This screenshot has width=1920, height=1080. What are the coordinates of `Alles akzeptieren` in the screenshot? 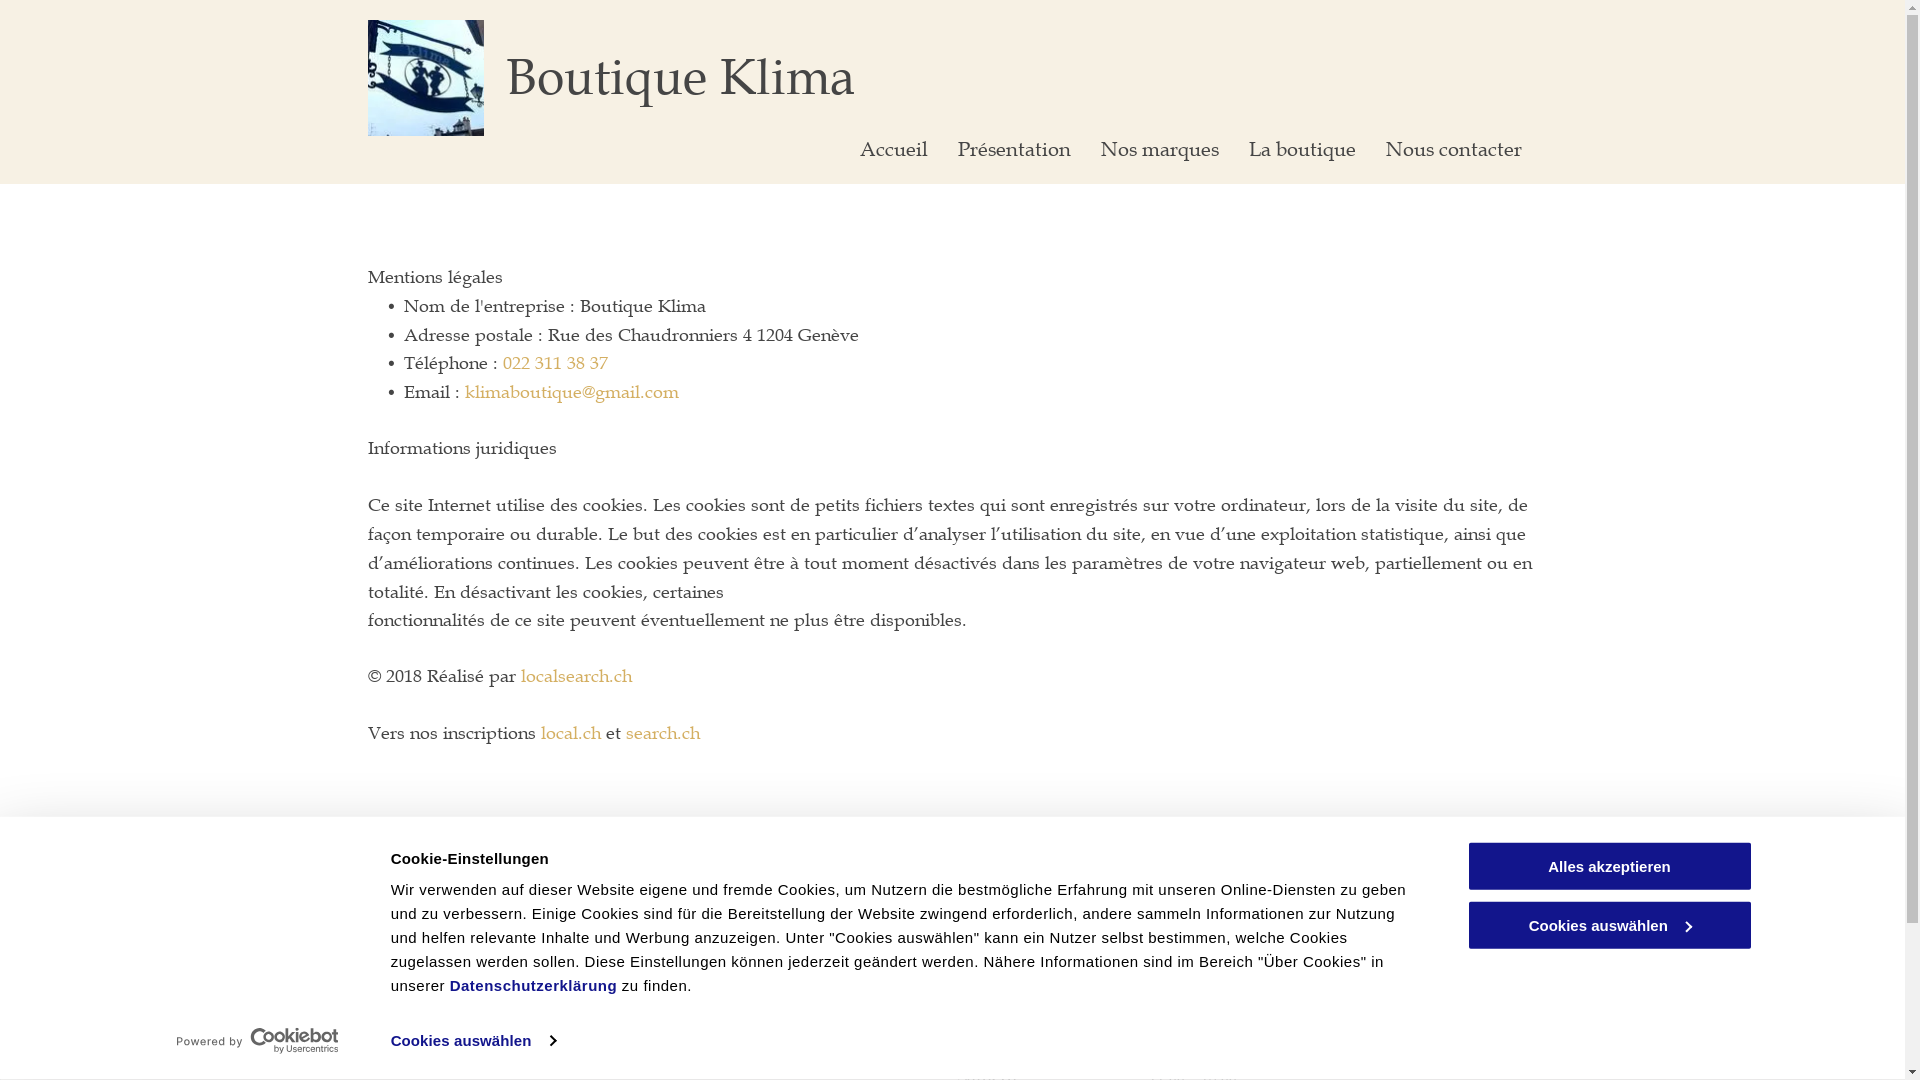 It's located at (1609, 866).